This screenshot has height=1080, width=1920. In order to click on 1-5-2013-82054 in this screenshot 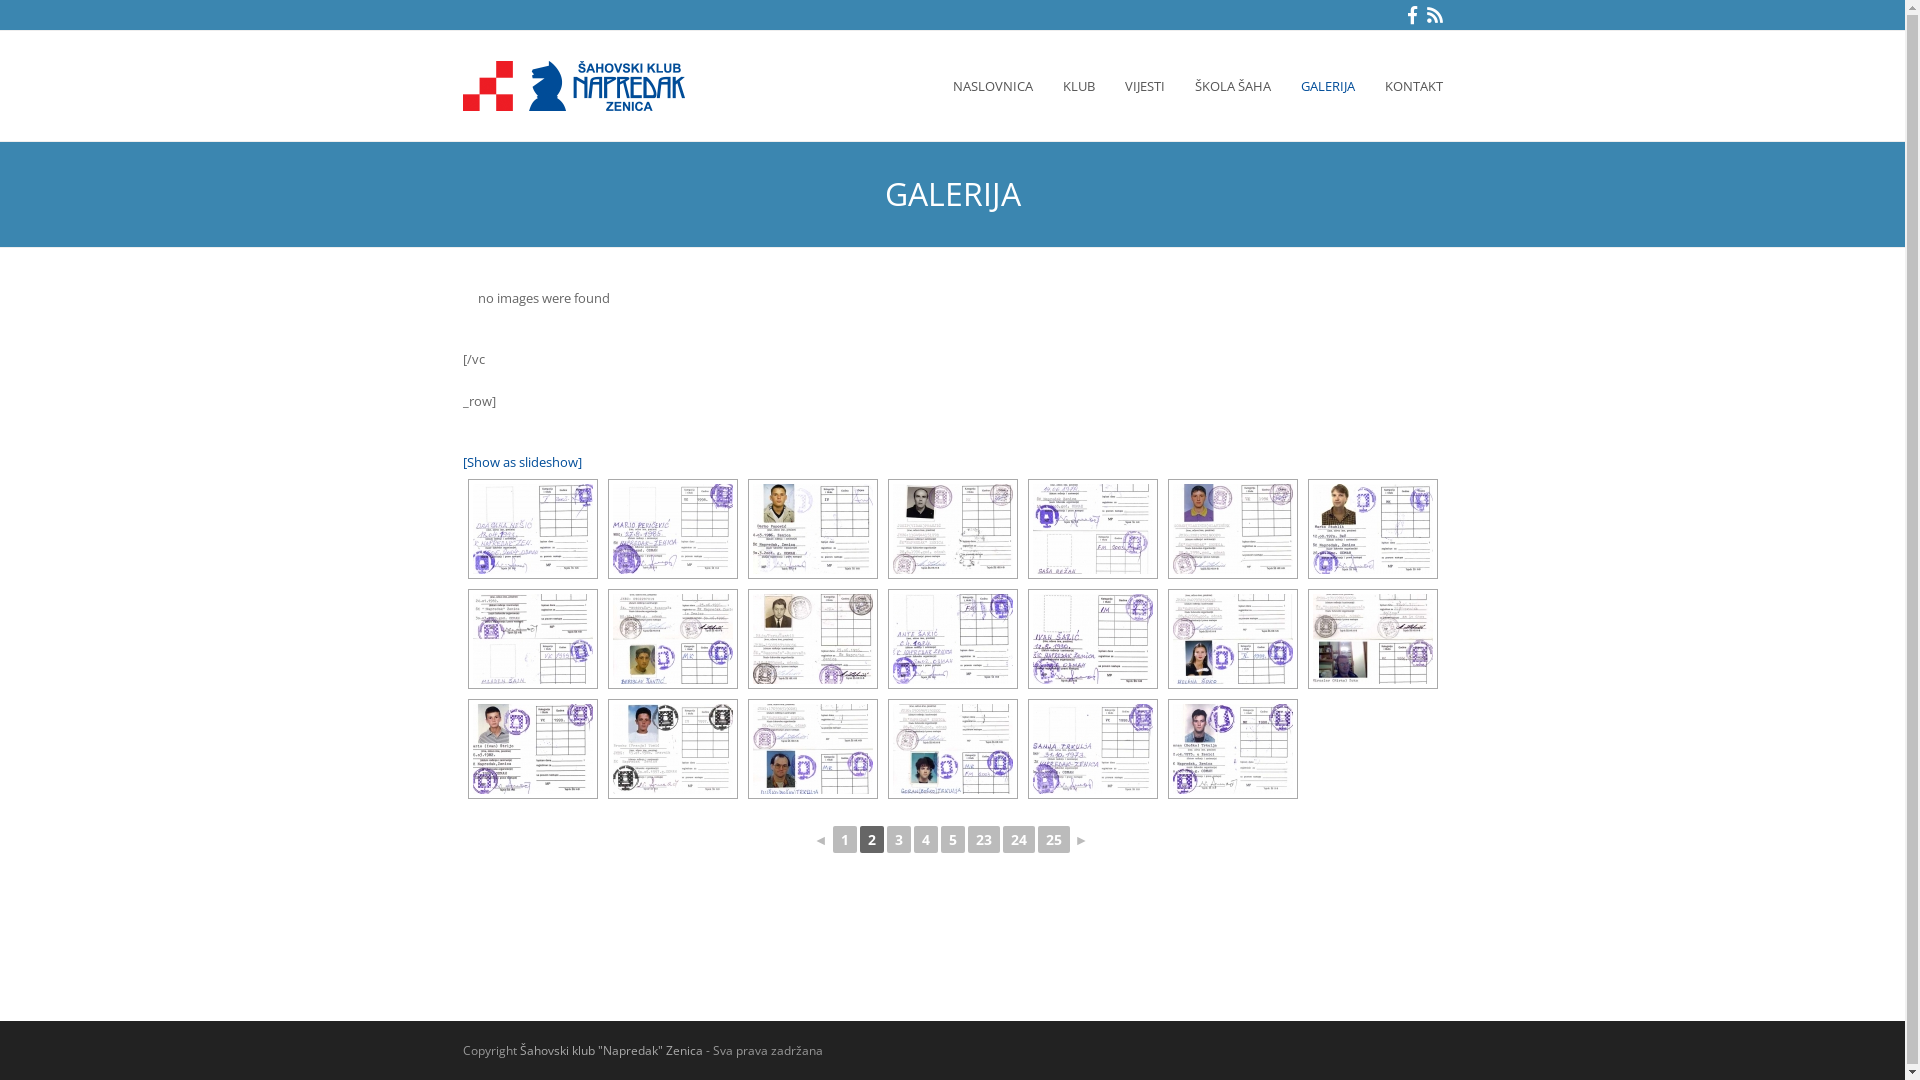, I will do `click(532, 639)`.